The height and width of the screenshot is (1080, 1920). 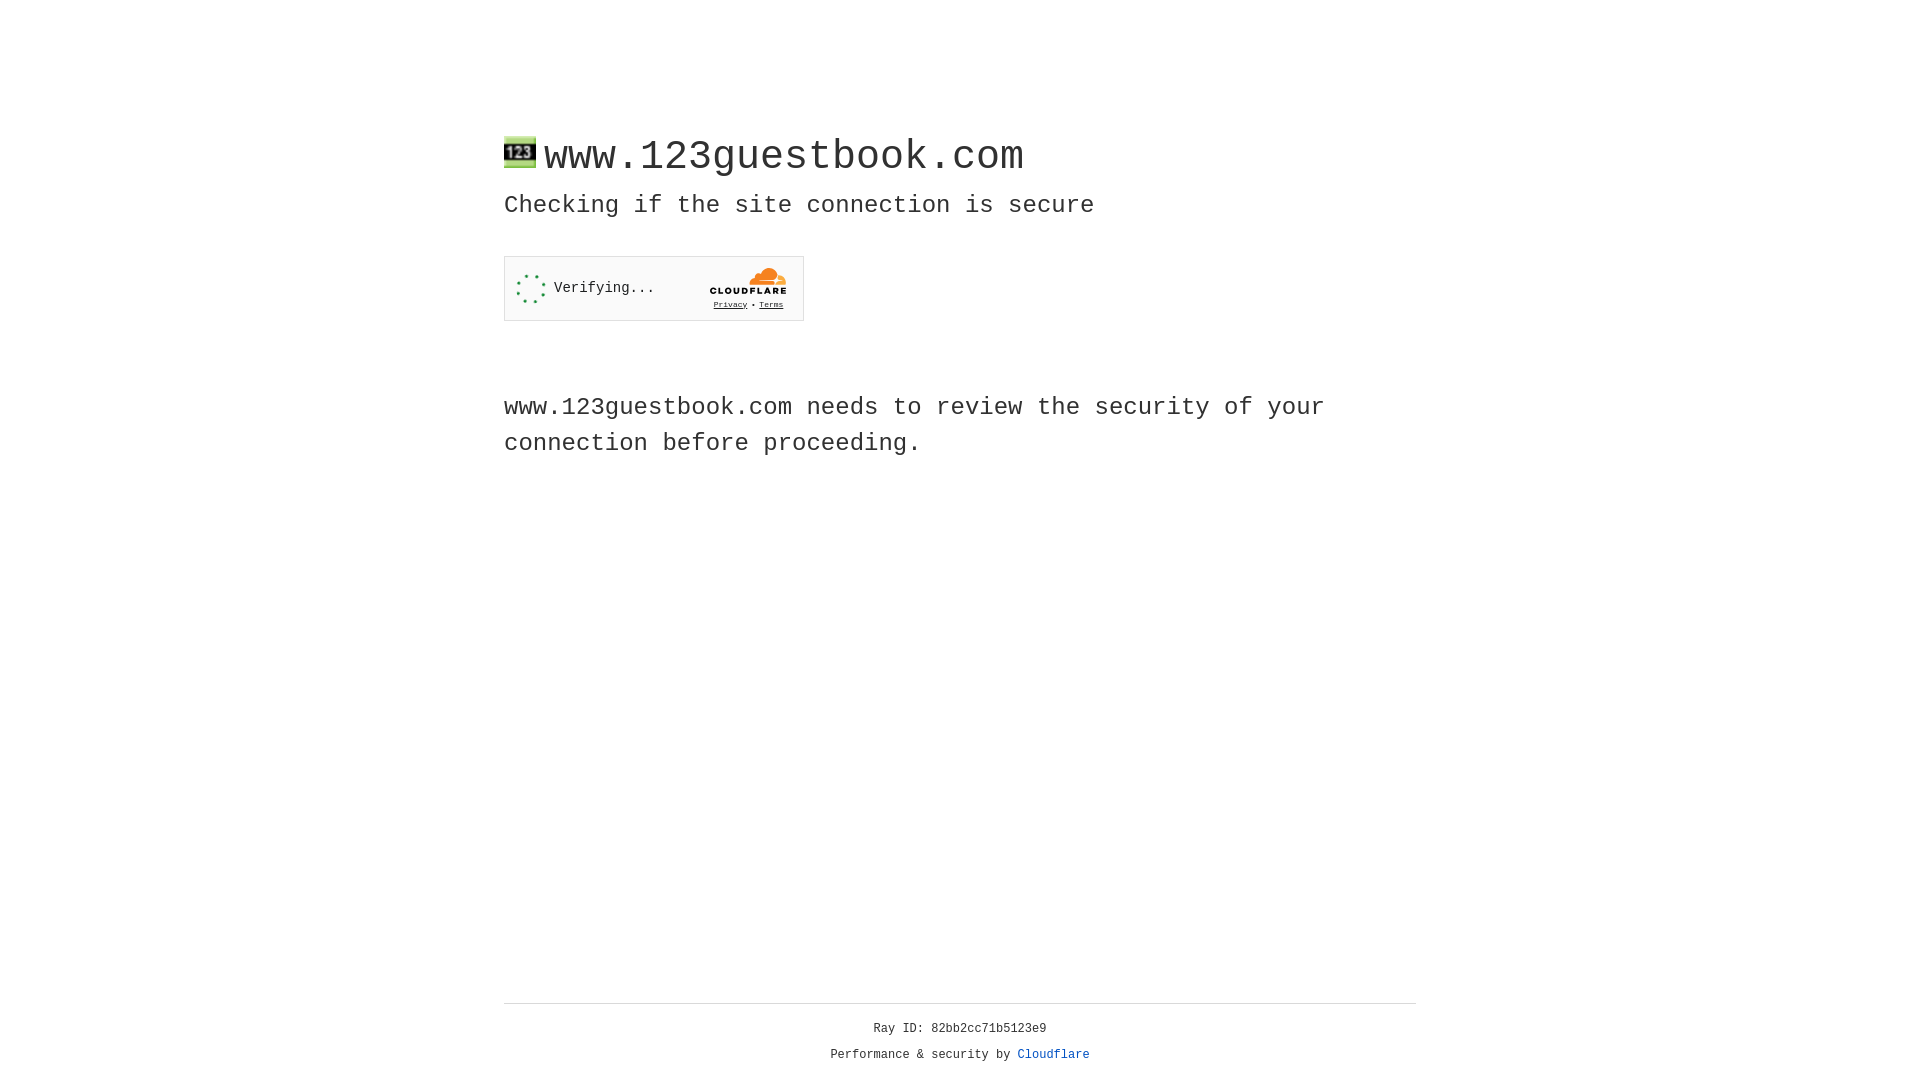 I want to click on Cloudflare, so click(x=1054, y=1055).